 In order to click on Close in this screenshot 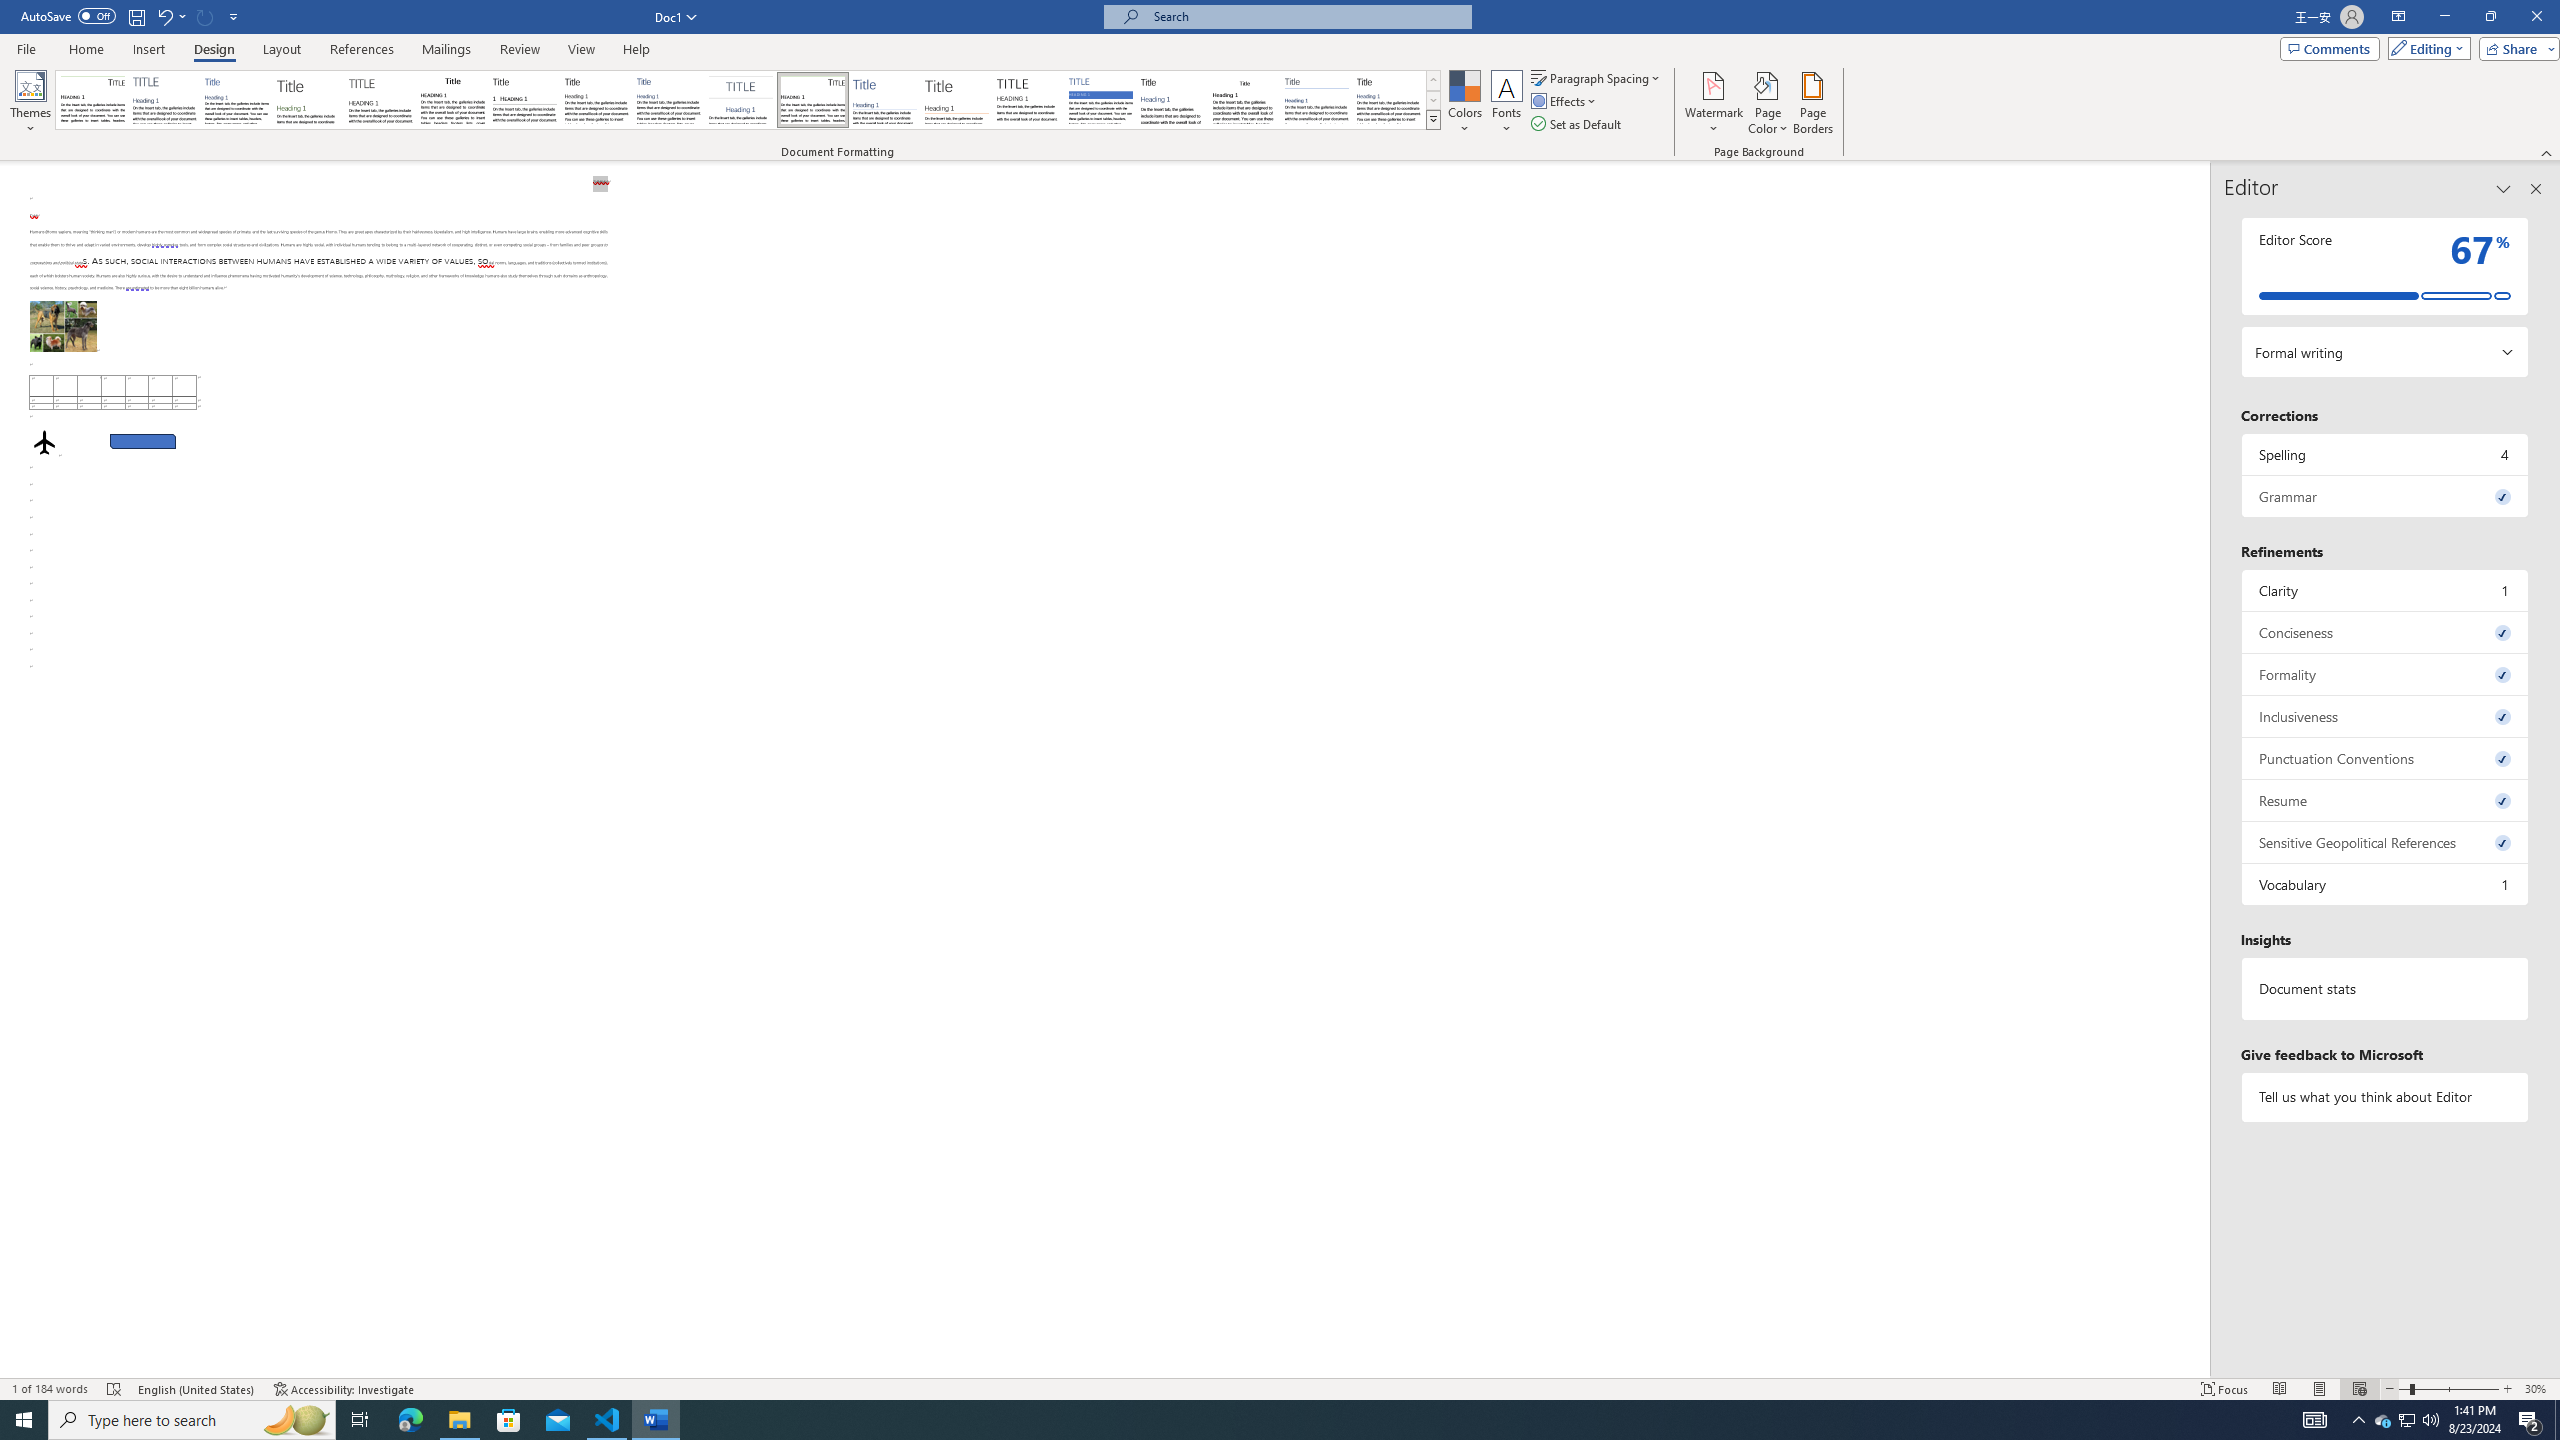, I will do `click(2536, 17)`.